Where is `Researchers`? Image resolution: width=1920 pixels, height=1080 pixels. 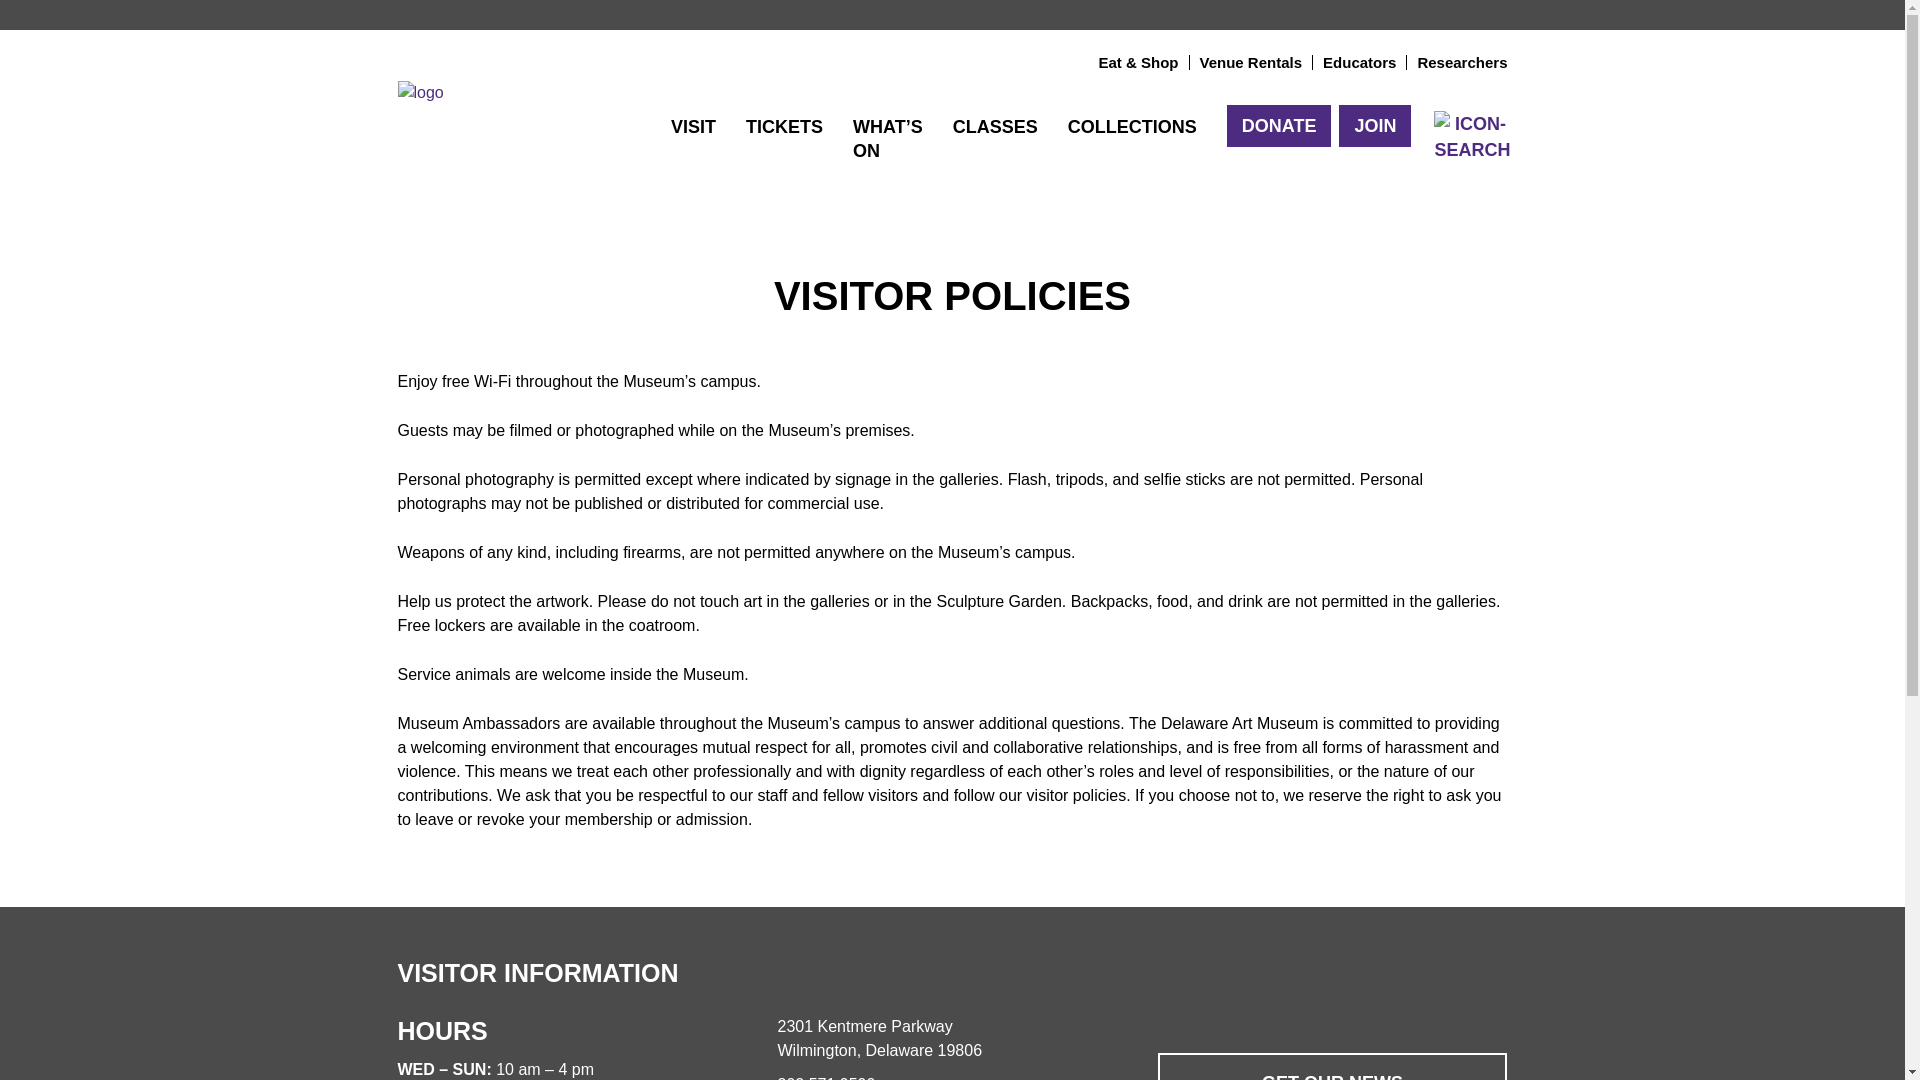 Researchers is located at coordinates (1462, 62).